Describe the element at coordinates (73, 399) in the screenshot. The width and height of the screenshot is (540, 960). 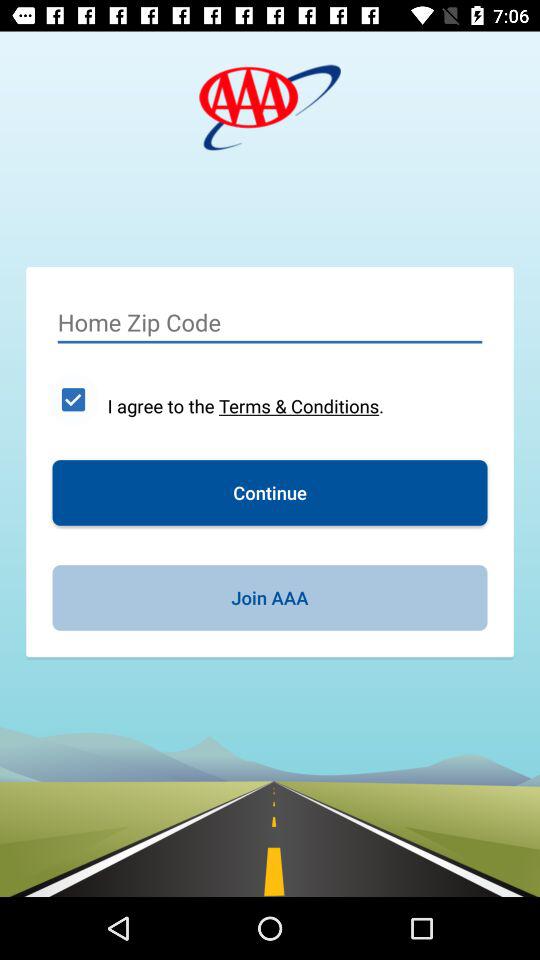
I see `turn on the item next to the i agree to` at that location.